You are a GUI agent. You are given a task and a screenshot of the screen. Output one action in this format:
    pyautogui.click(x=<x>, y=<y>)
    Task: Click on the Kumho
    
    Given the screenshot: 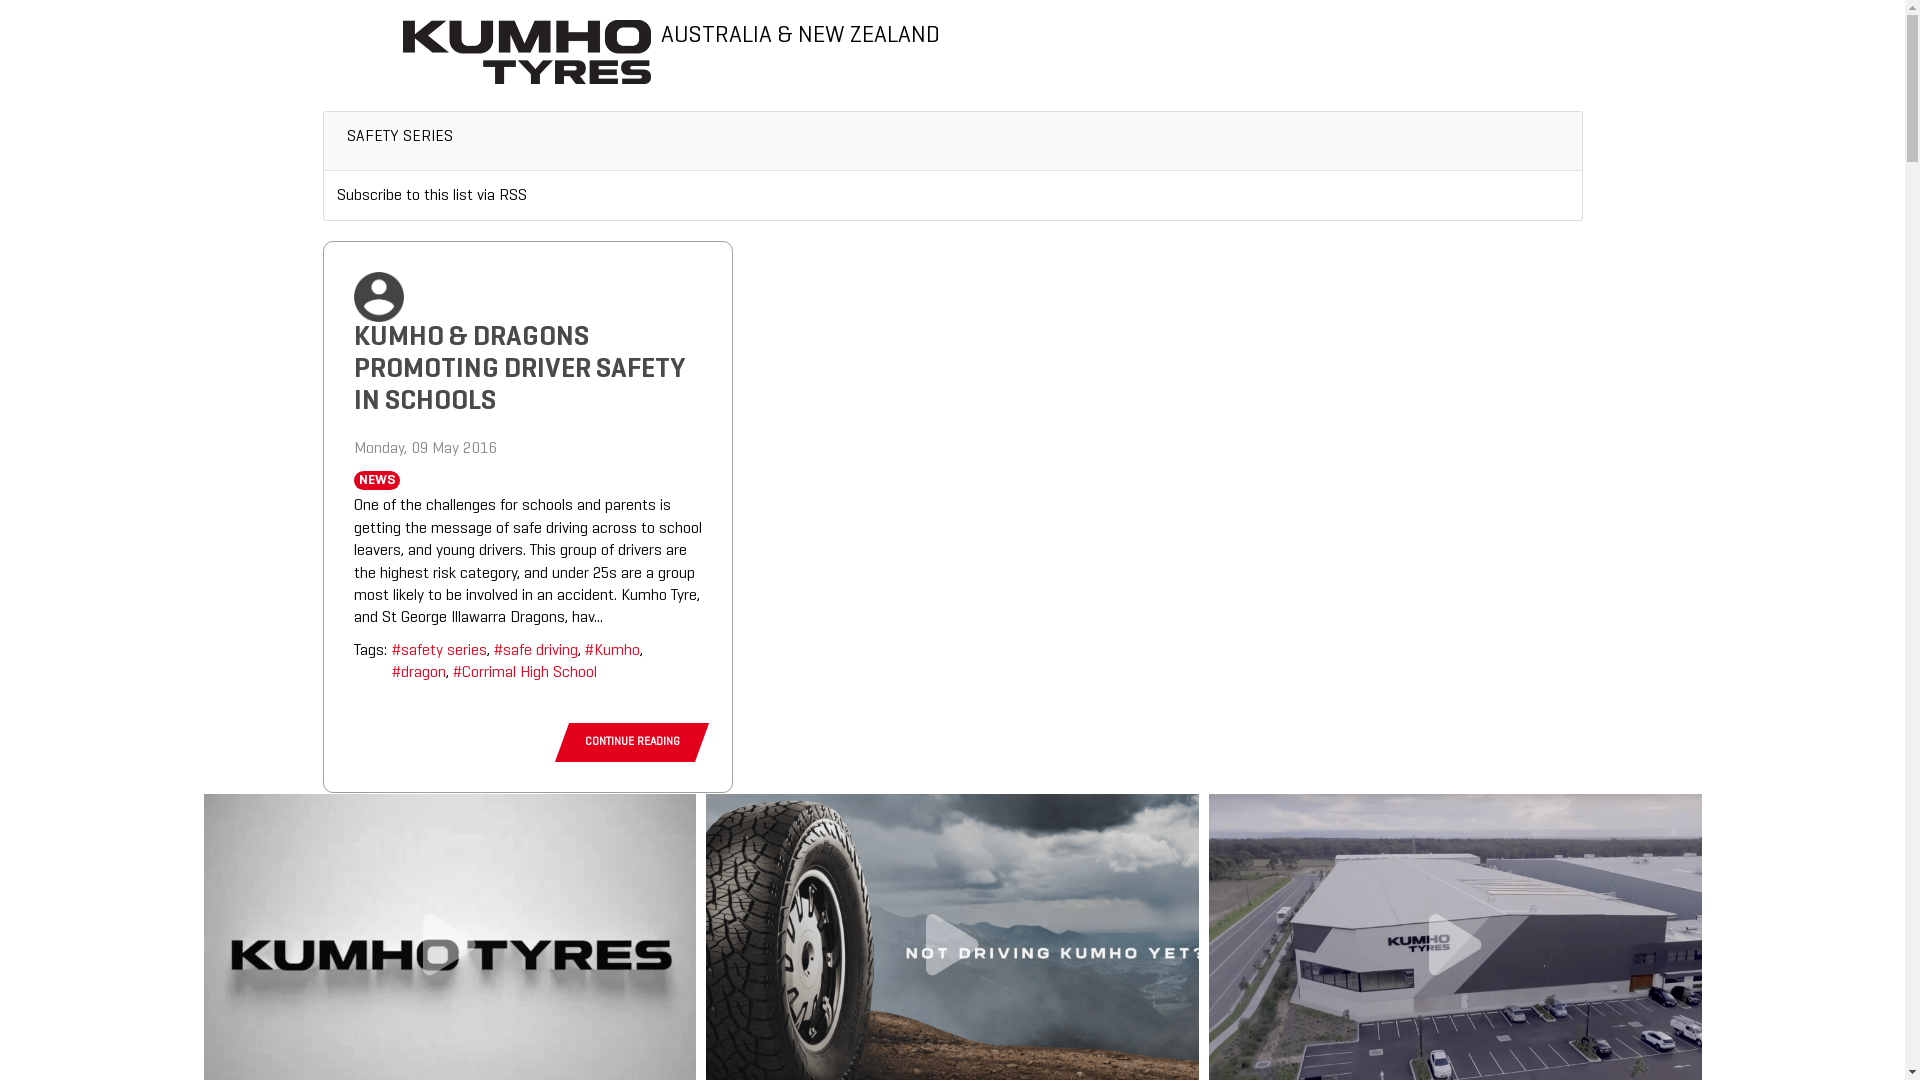 What is the action you would take?
    pyautogui.click(x=612, y=651)
    